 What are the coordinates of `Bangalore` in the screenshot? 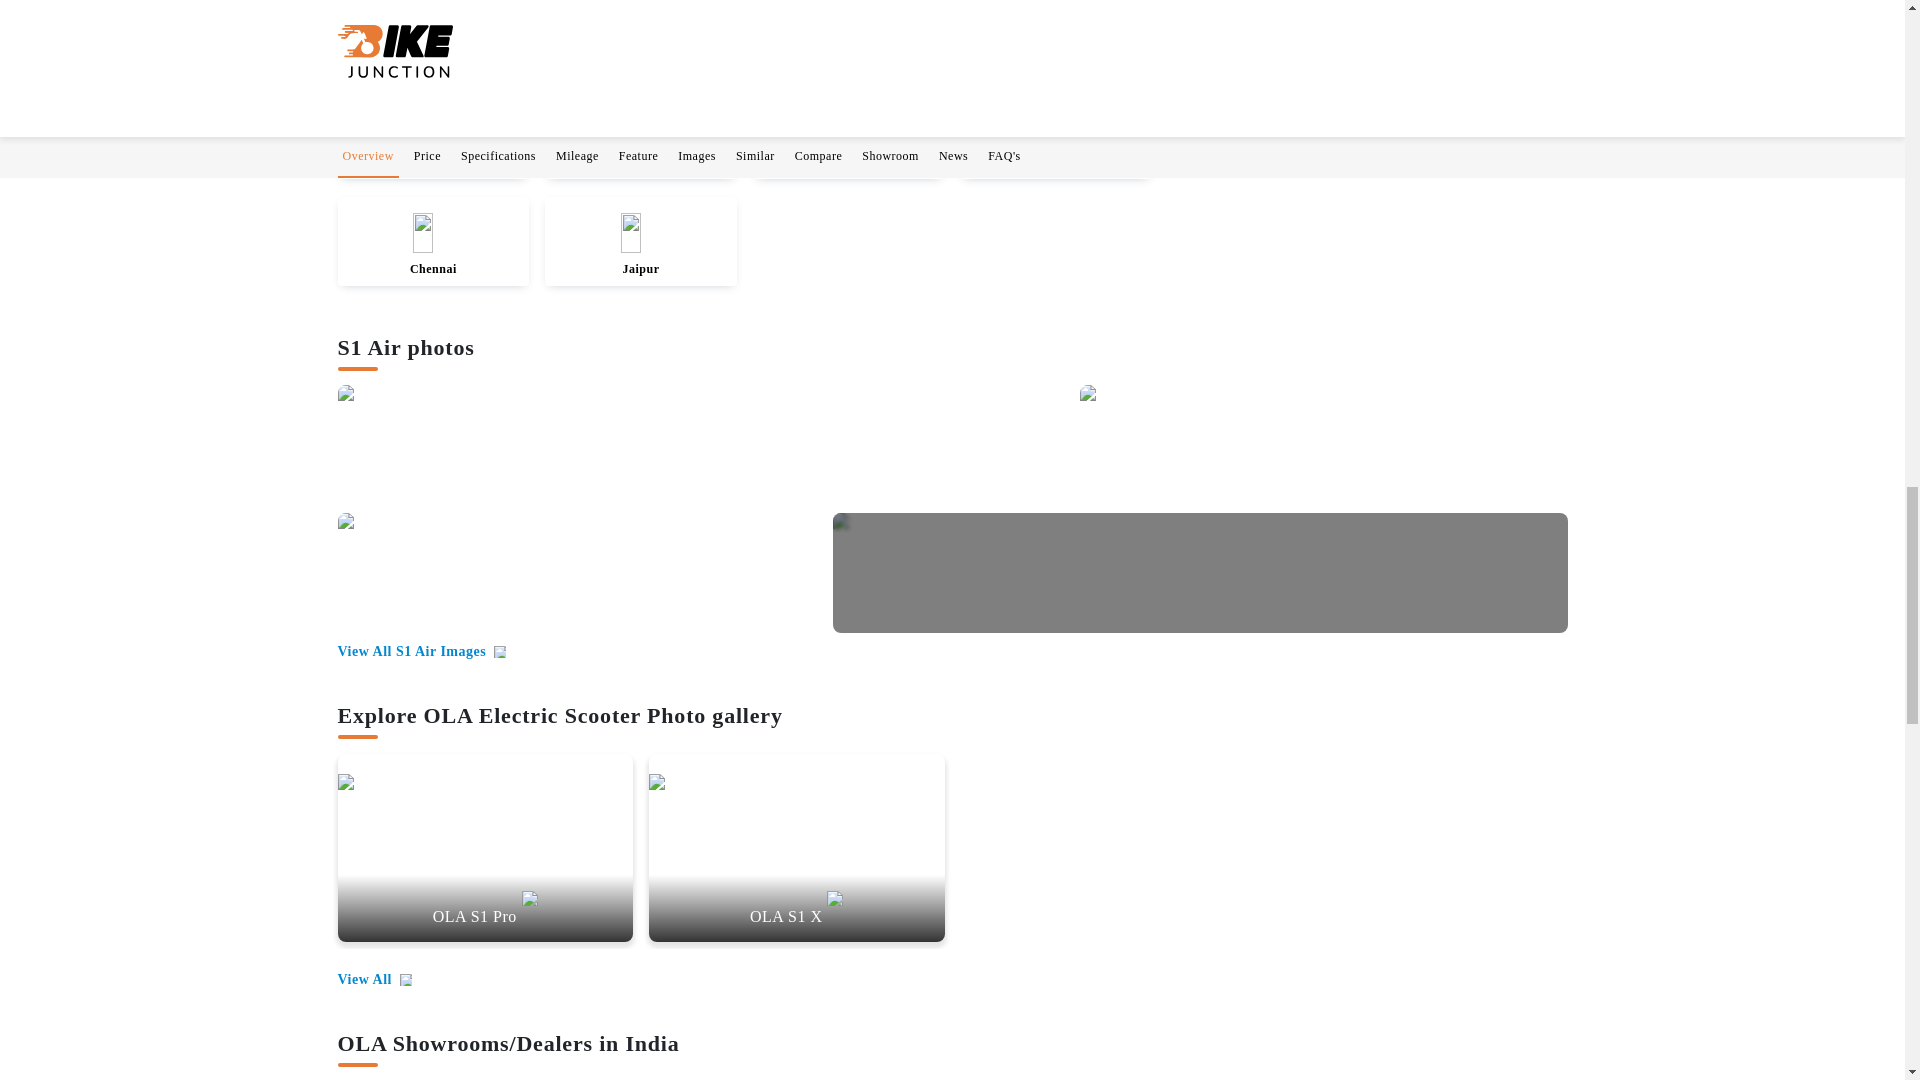 It's located at (640, 142).